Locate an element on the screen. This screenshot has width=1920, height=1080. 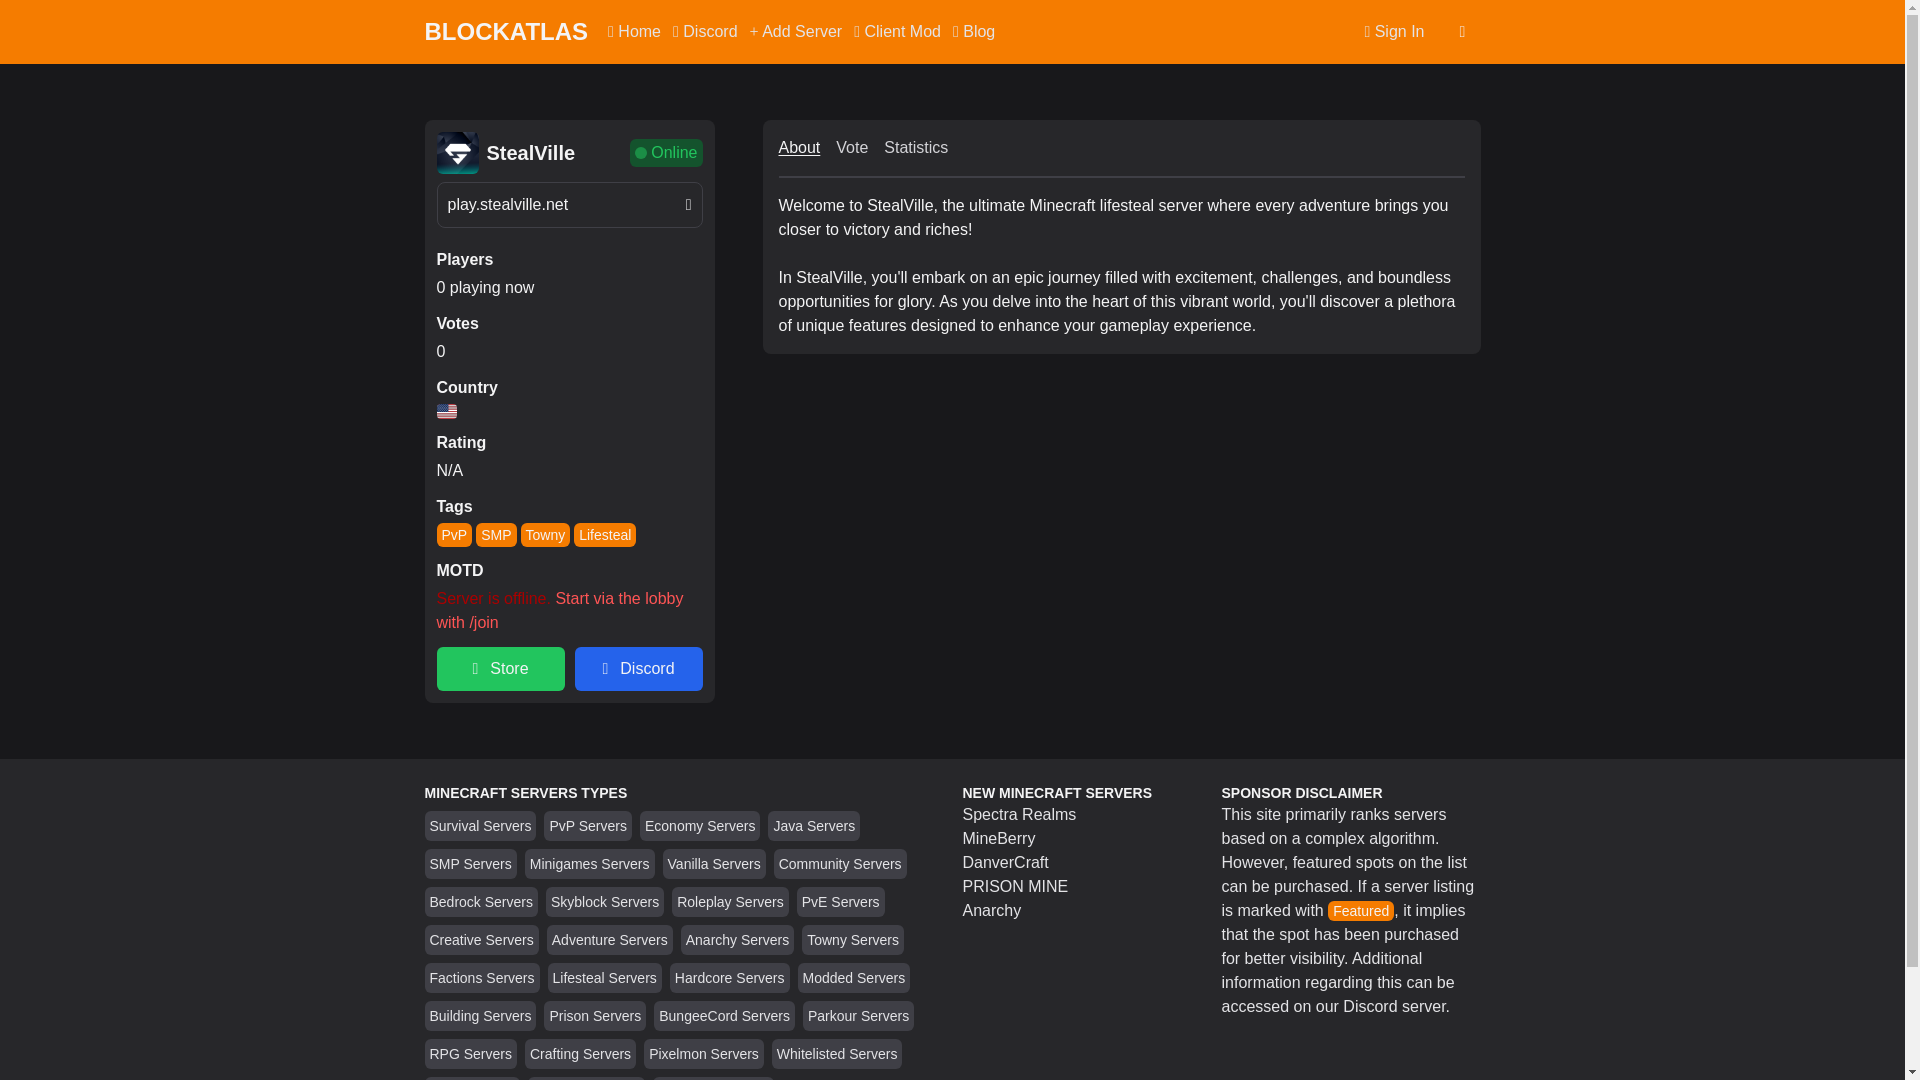
Sign In is located at coordinates (1394, 32).